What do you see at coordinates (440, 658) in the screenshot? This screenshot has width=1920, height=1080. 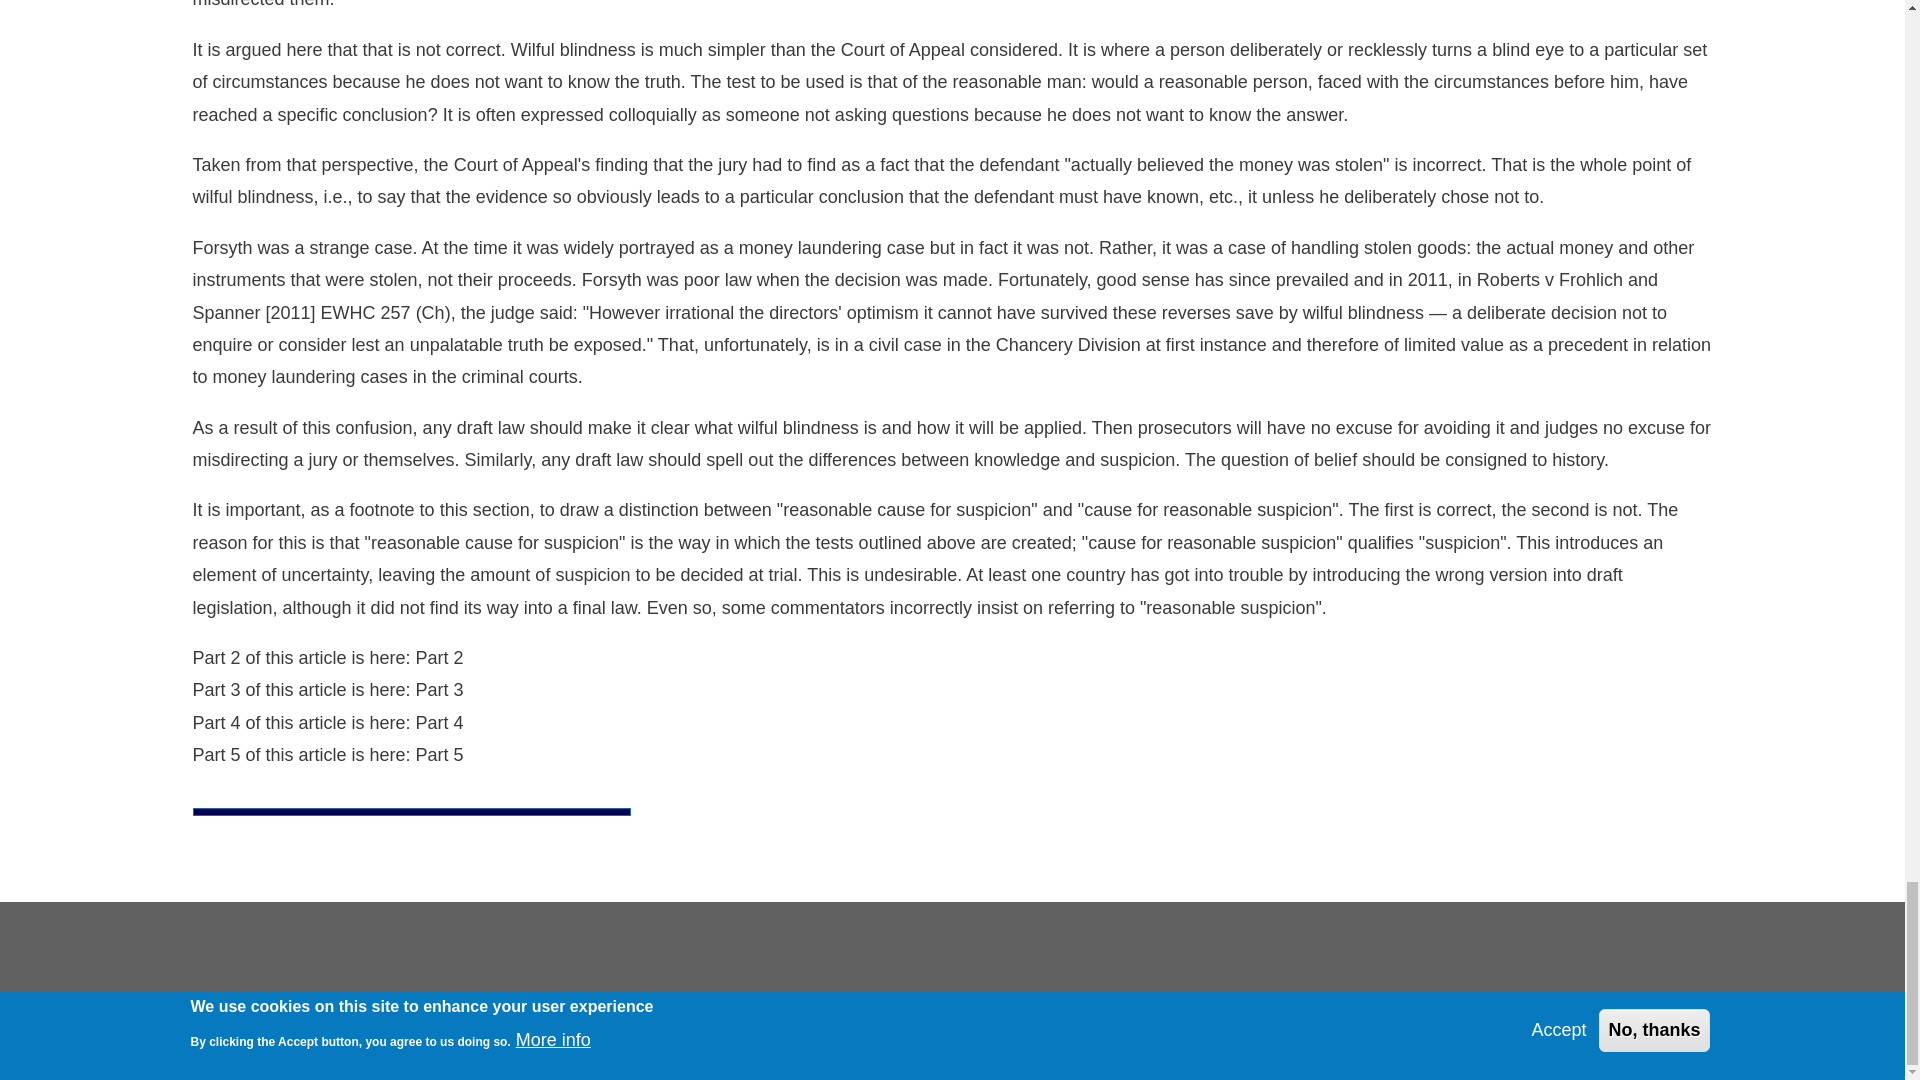 I see `Part 2` at bounding box center [440, 658].